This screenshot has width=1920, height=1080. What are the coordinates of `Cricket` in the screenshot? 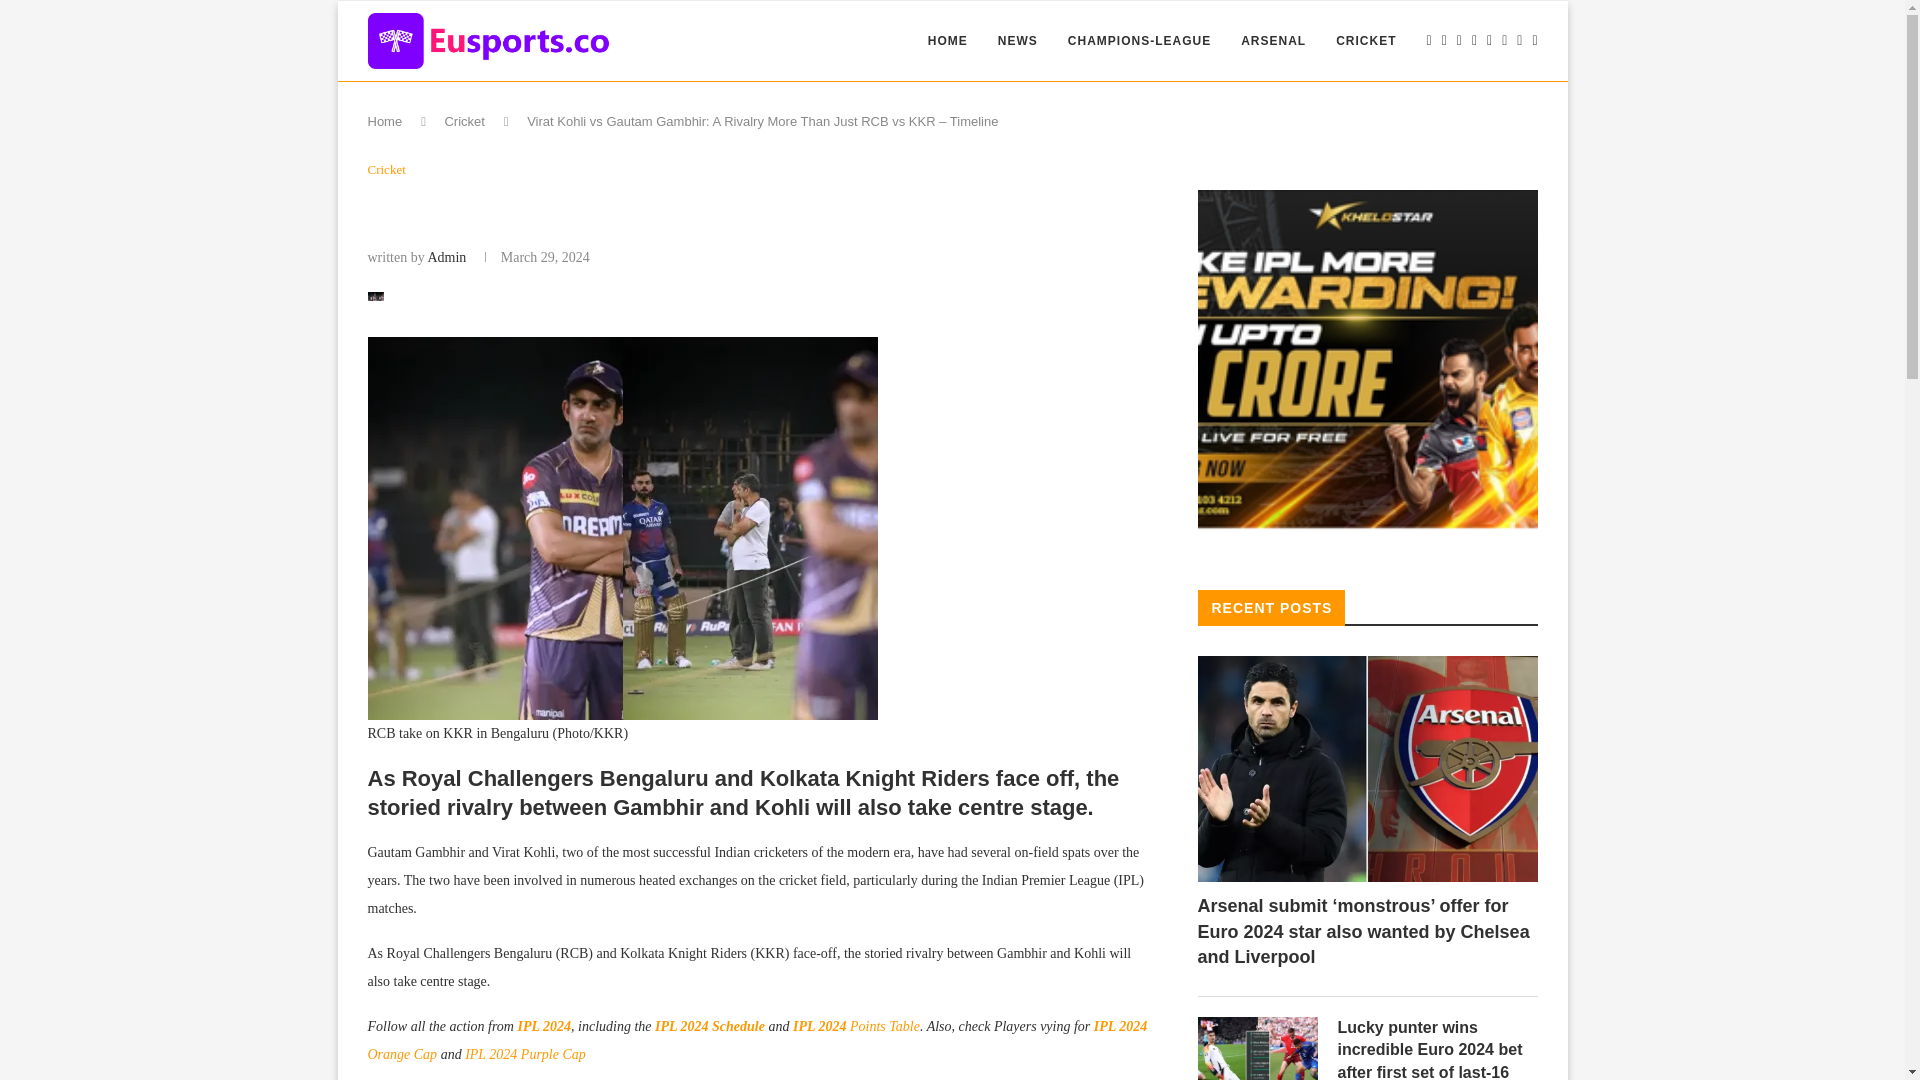 It's located at (386, 170).